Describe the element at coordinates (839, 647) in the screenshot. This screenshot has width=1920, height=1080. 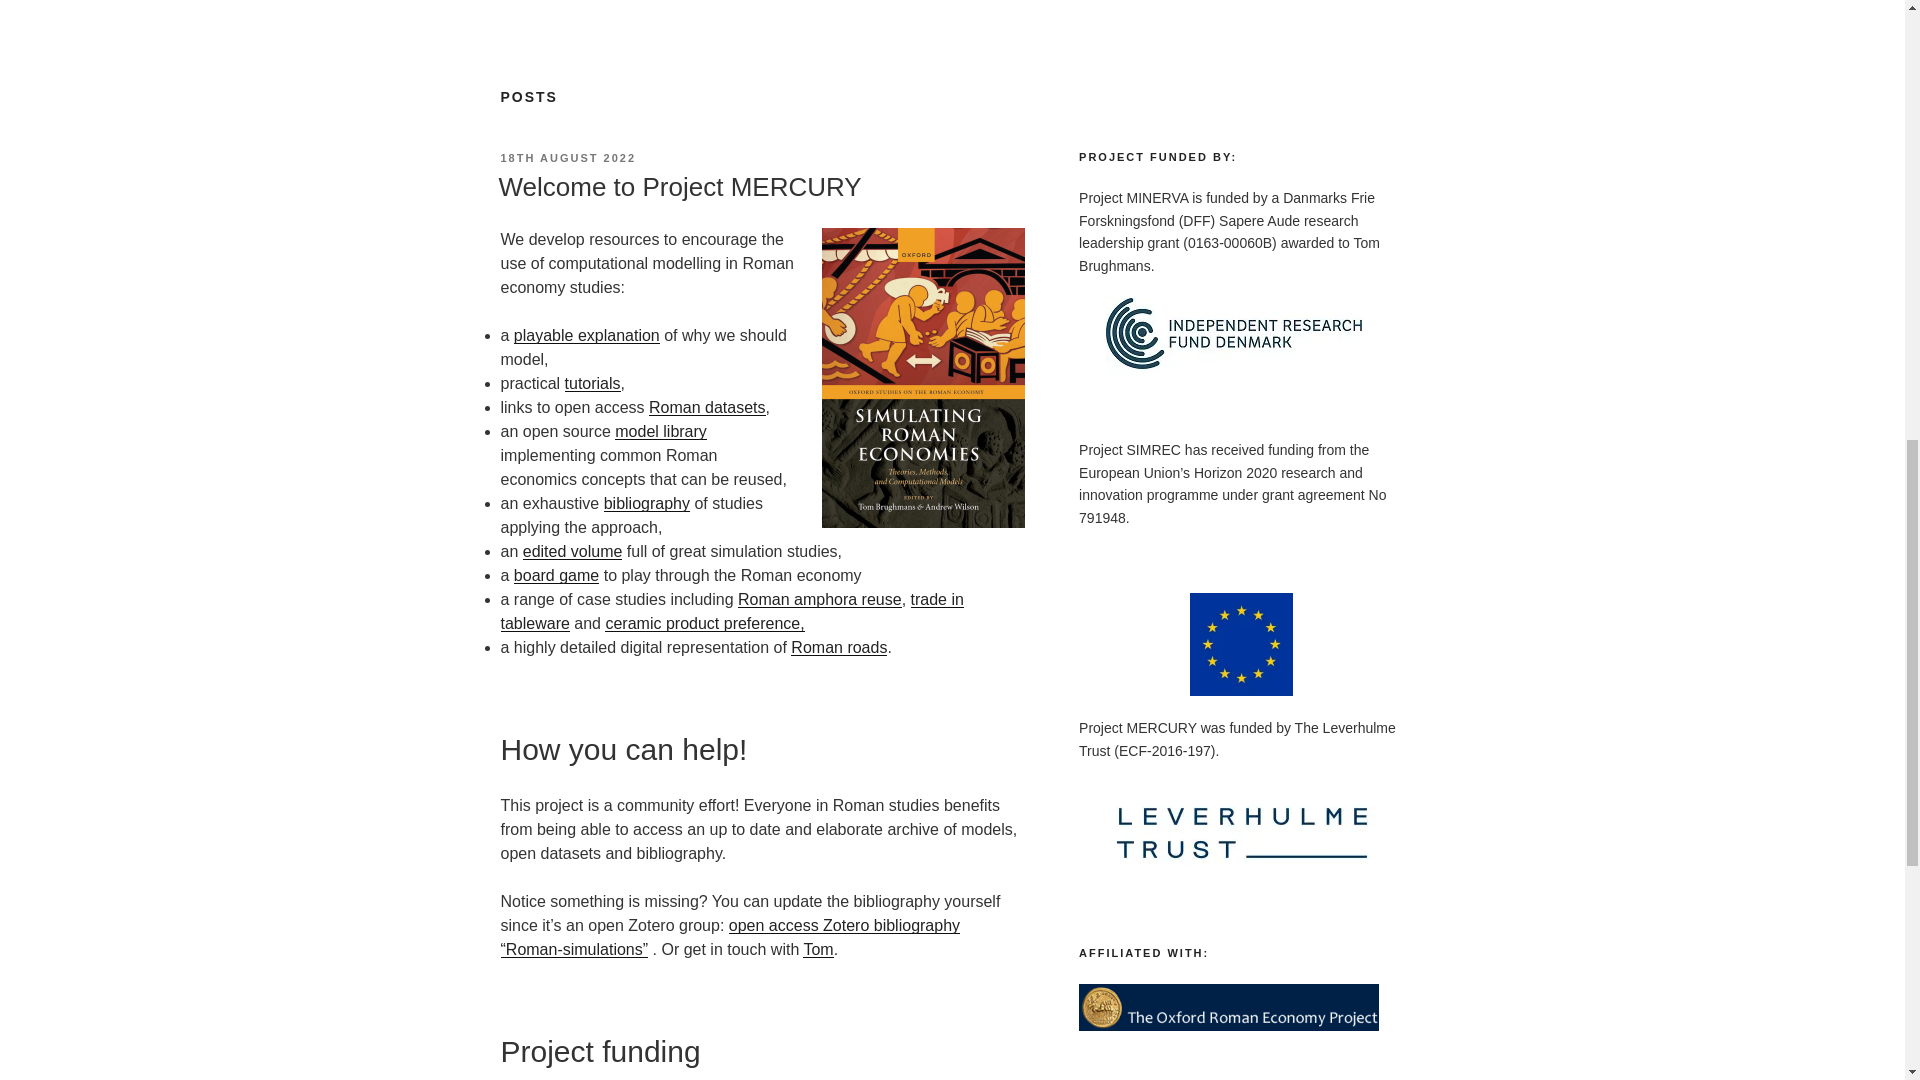
I see `Roman roads` at that location.